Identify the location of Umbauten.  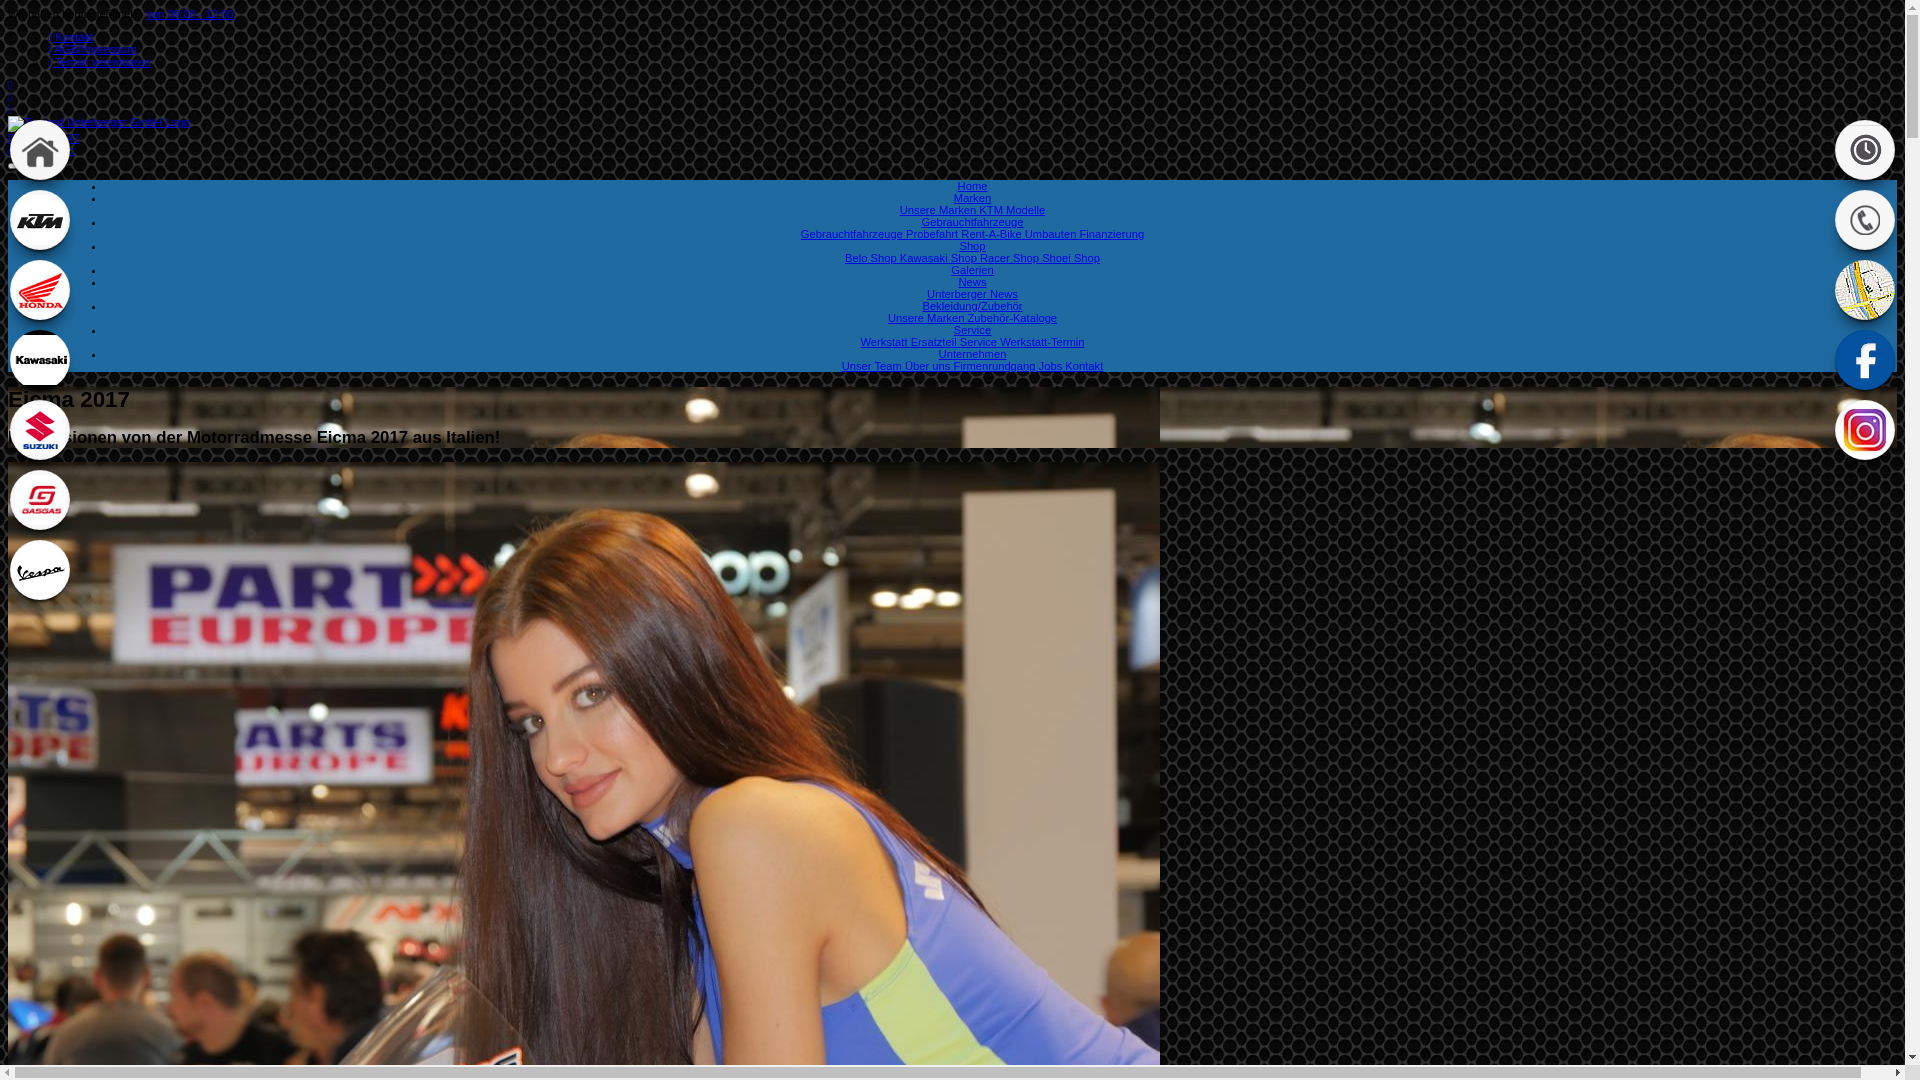
(1052, 234).